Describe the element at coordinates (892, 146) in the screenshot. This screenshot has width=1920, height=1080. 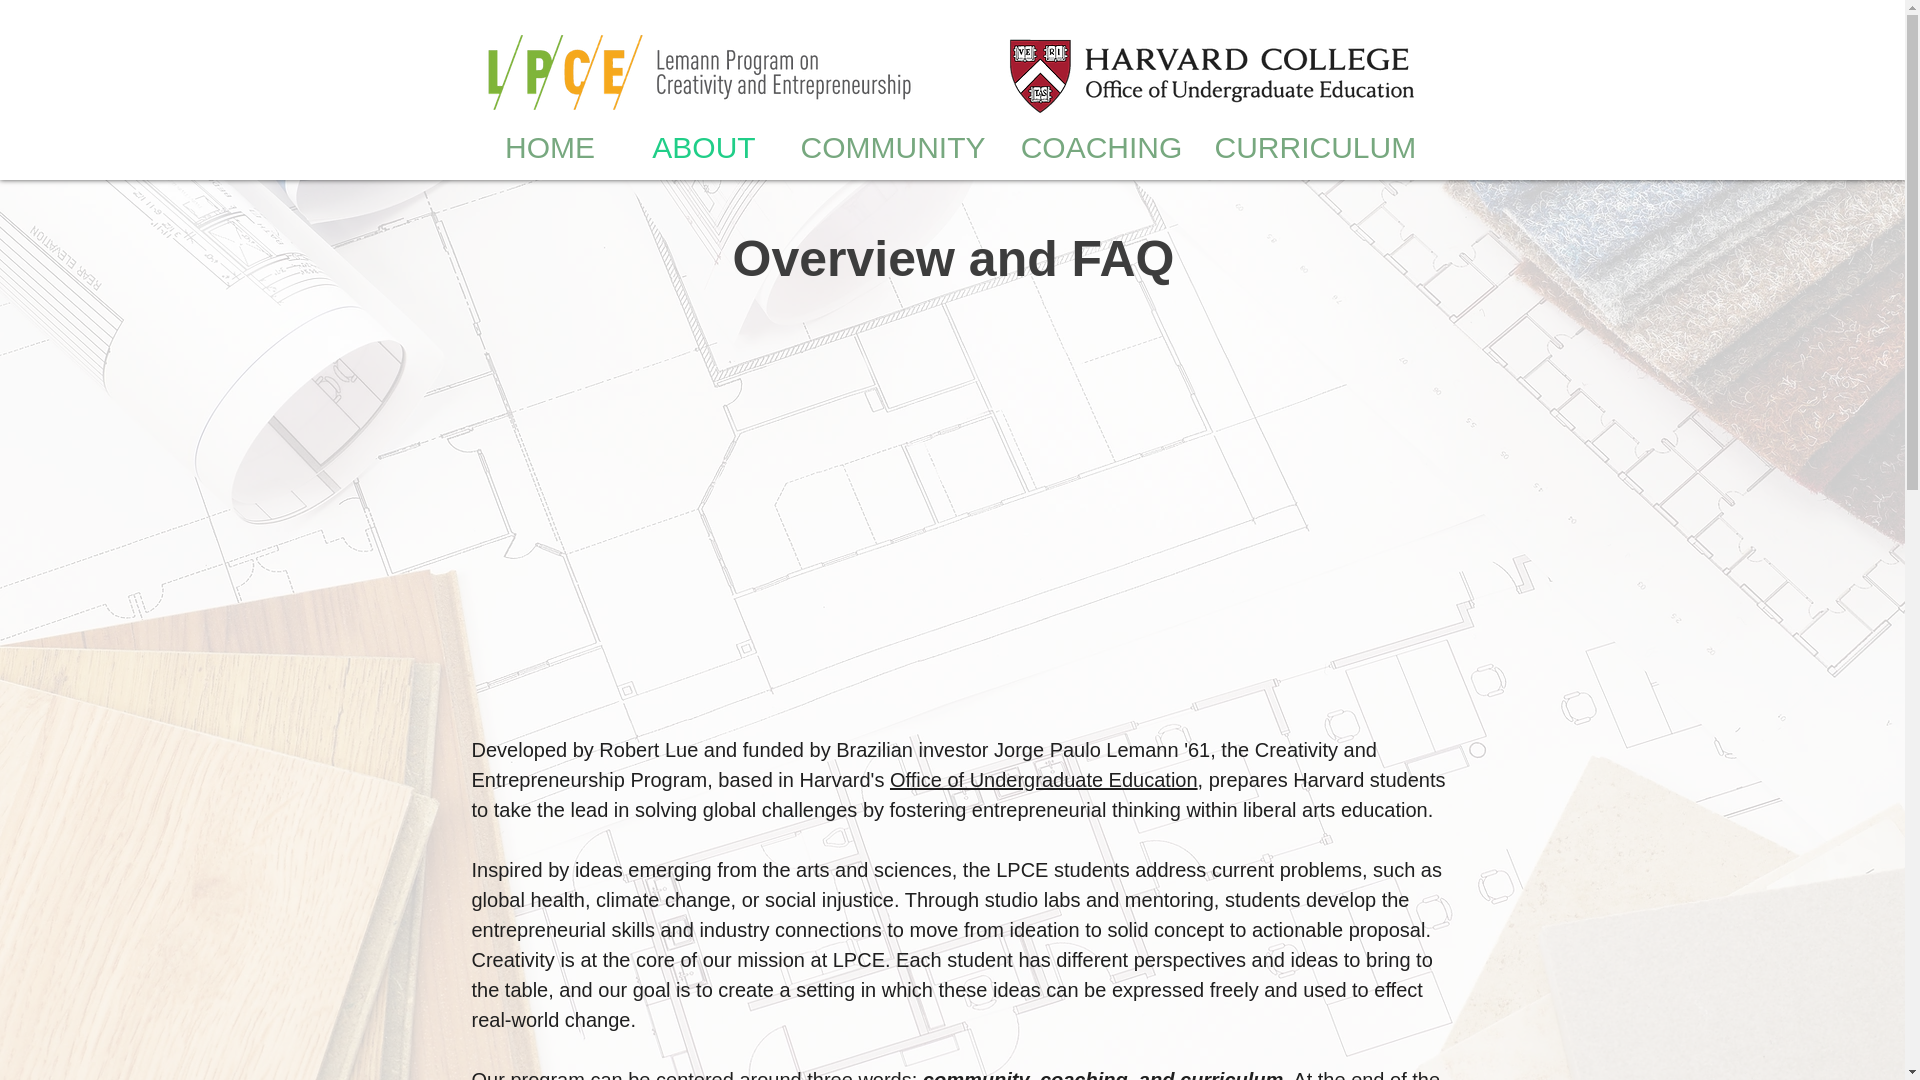
I see `COMMUNITY` at that location.